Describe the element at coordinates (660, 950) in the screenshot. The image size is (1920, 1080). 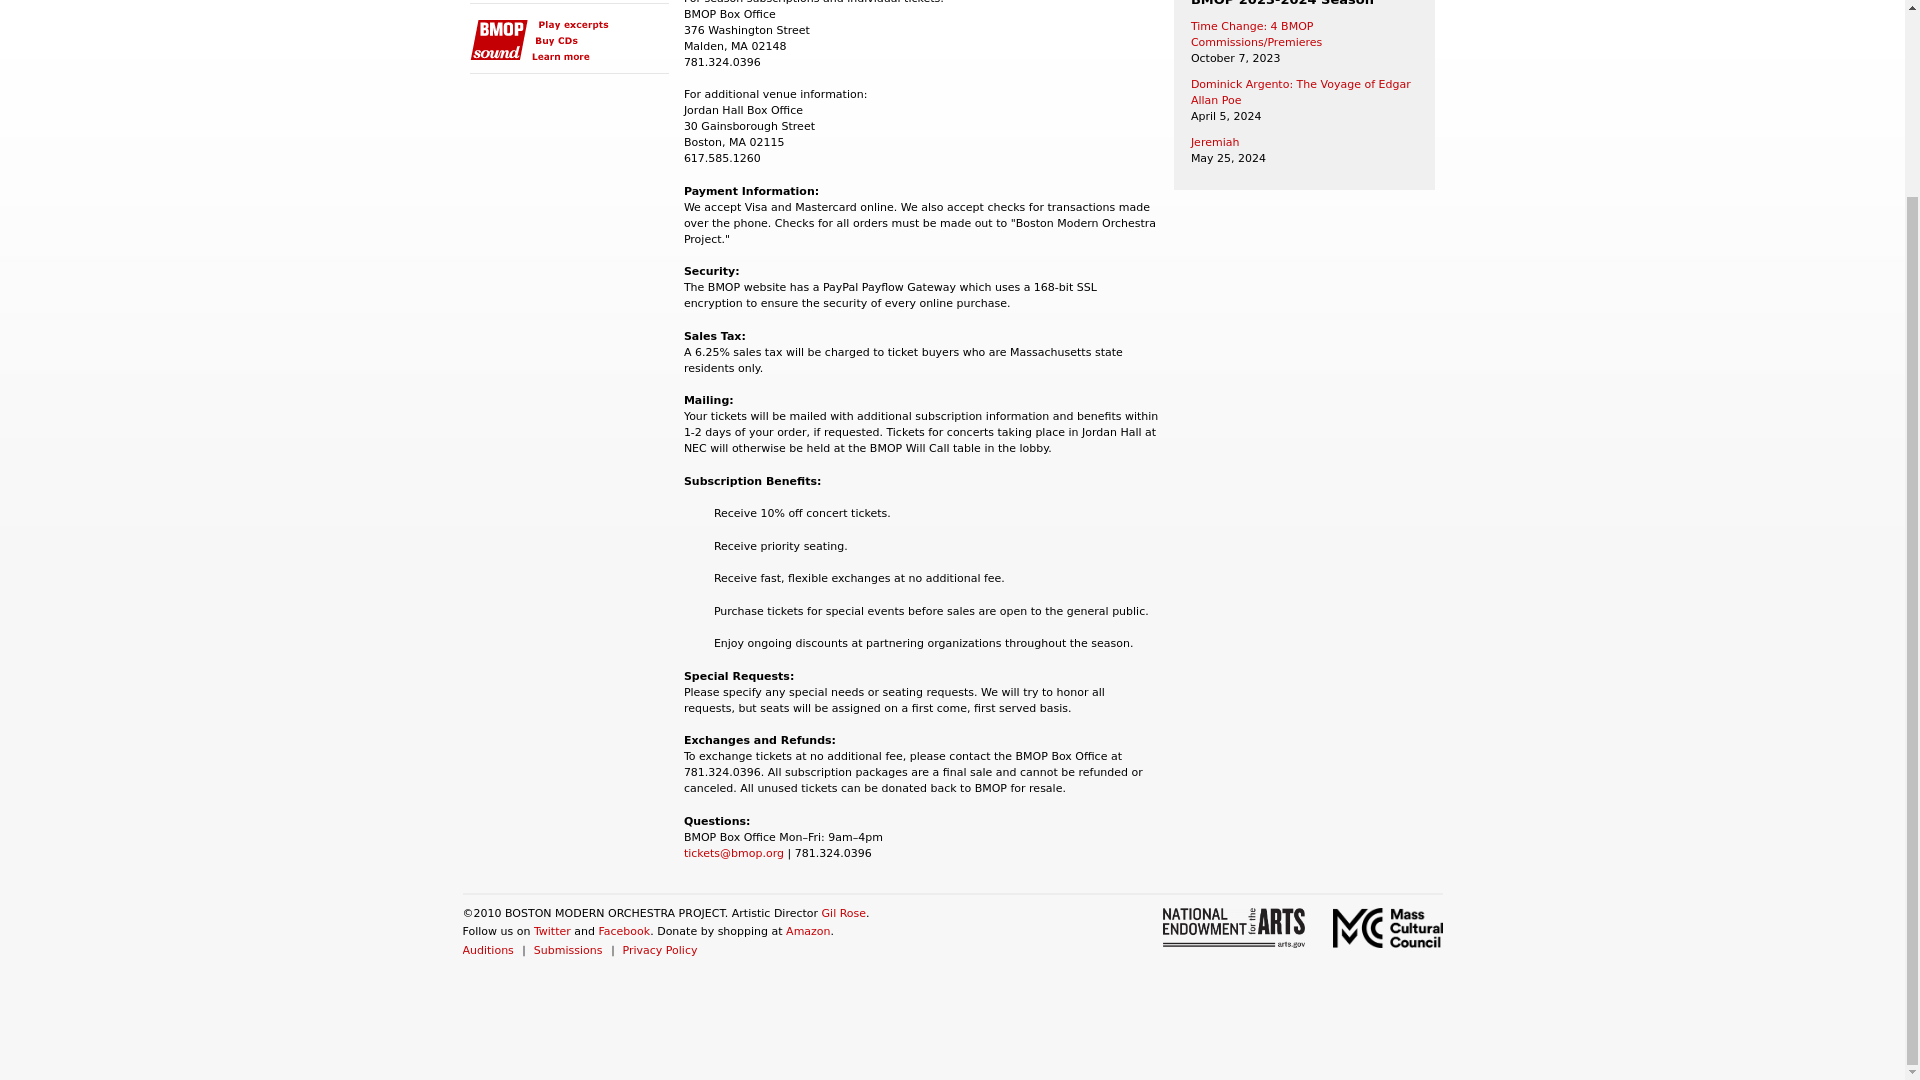
I see `Privacy Policy` at that location.